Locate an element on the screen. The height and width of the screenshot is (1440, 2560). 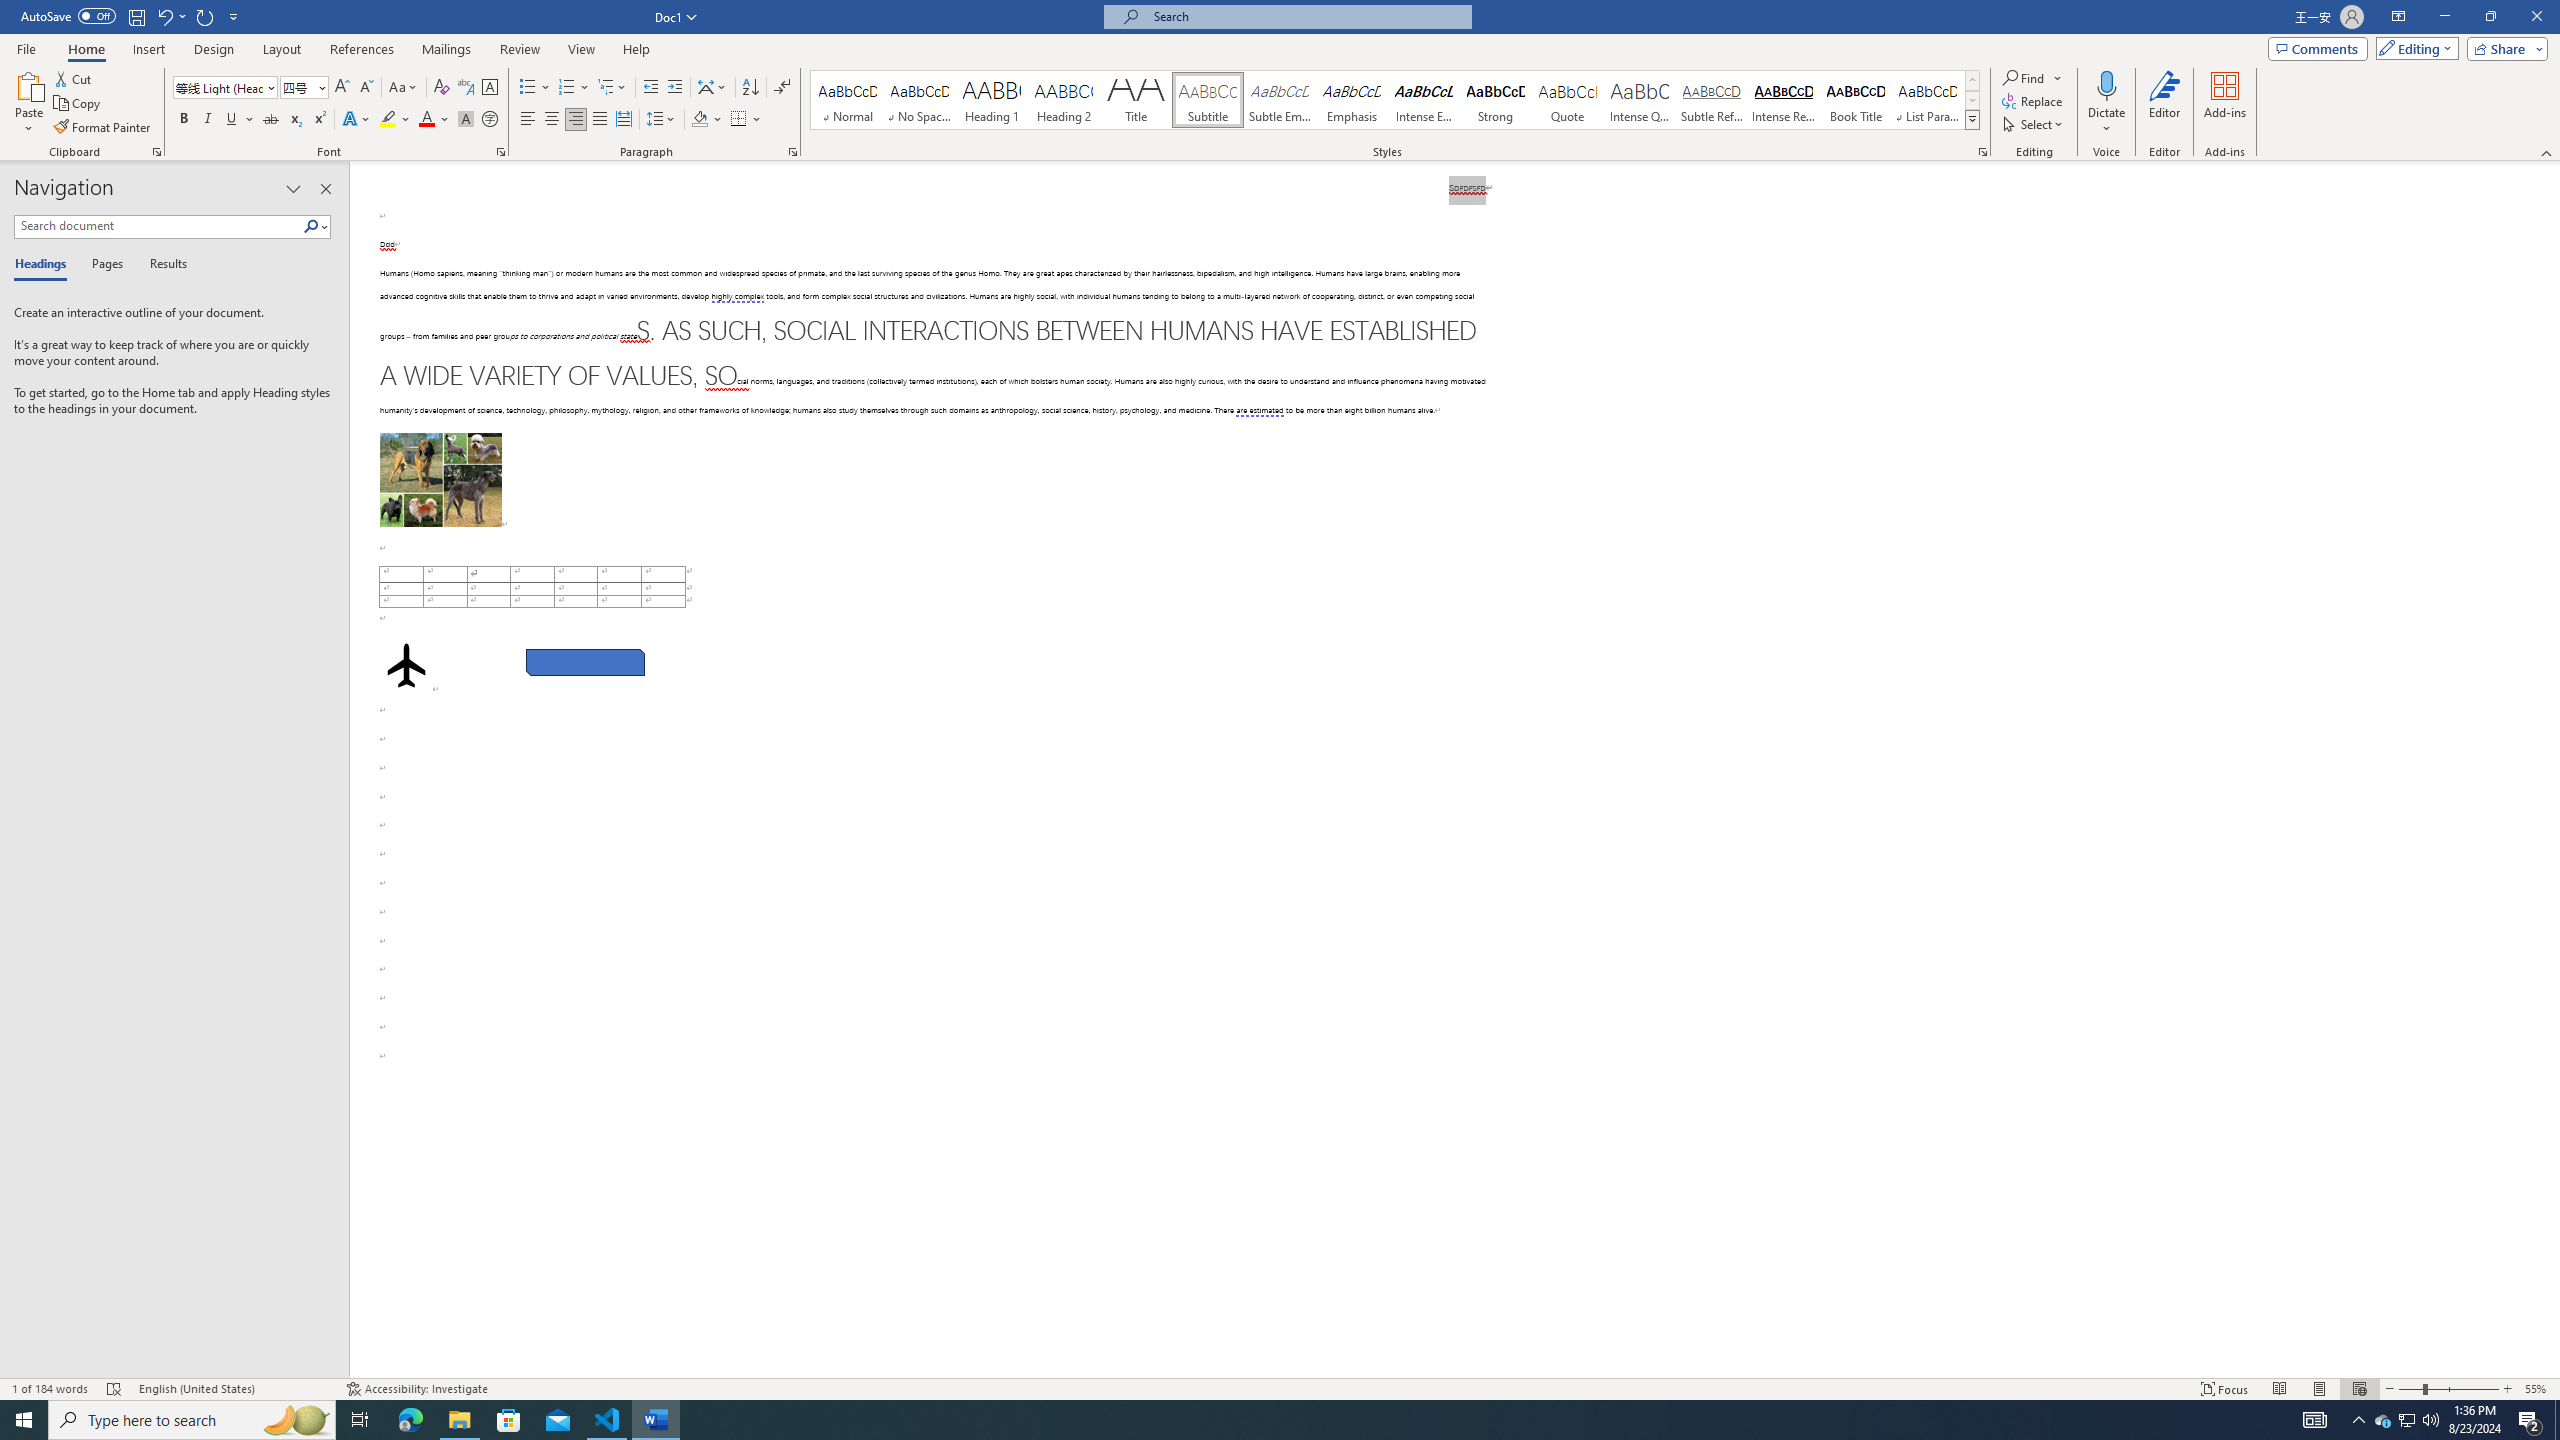
Accessibility Checker Accessibility: Investigate is located at coordinates (416, 1389).